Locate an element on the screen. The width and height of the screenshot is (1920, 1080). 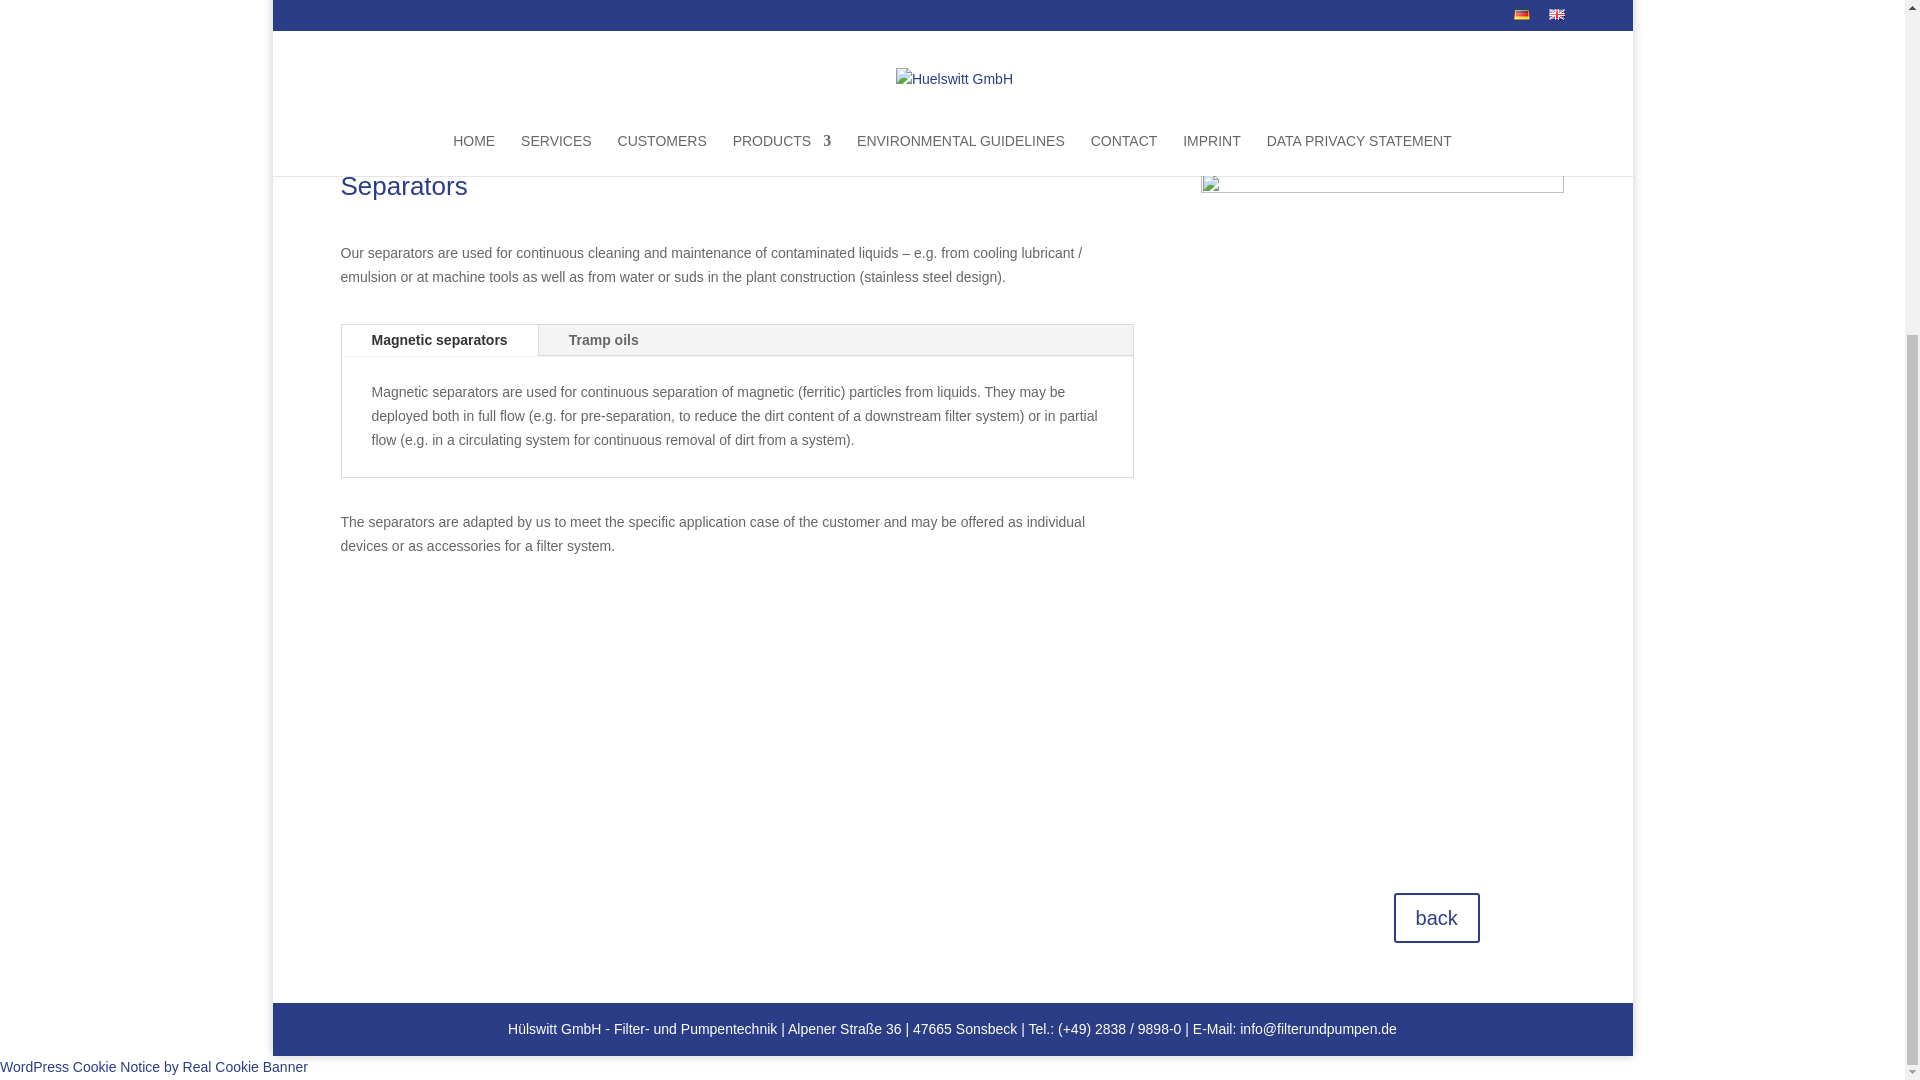
back is located at coordinates (1436, 918).